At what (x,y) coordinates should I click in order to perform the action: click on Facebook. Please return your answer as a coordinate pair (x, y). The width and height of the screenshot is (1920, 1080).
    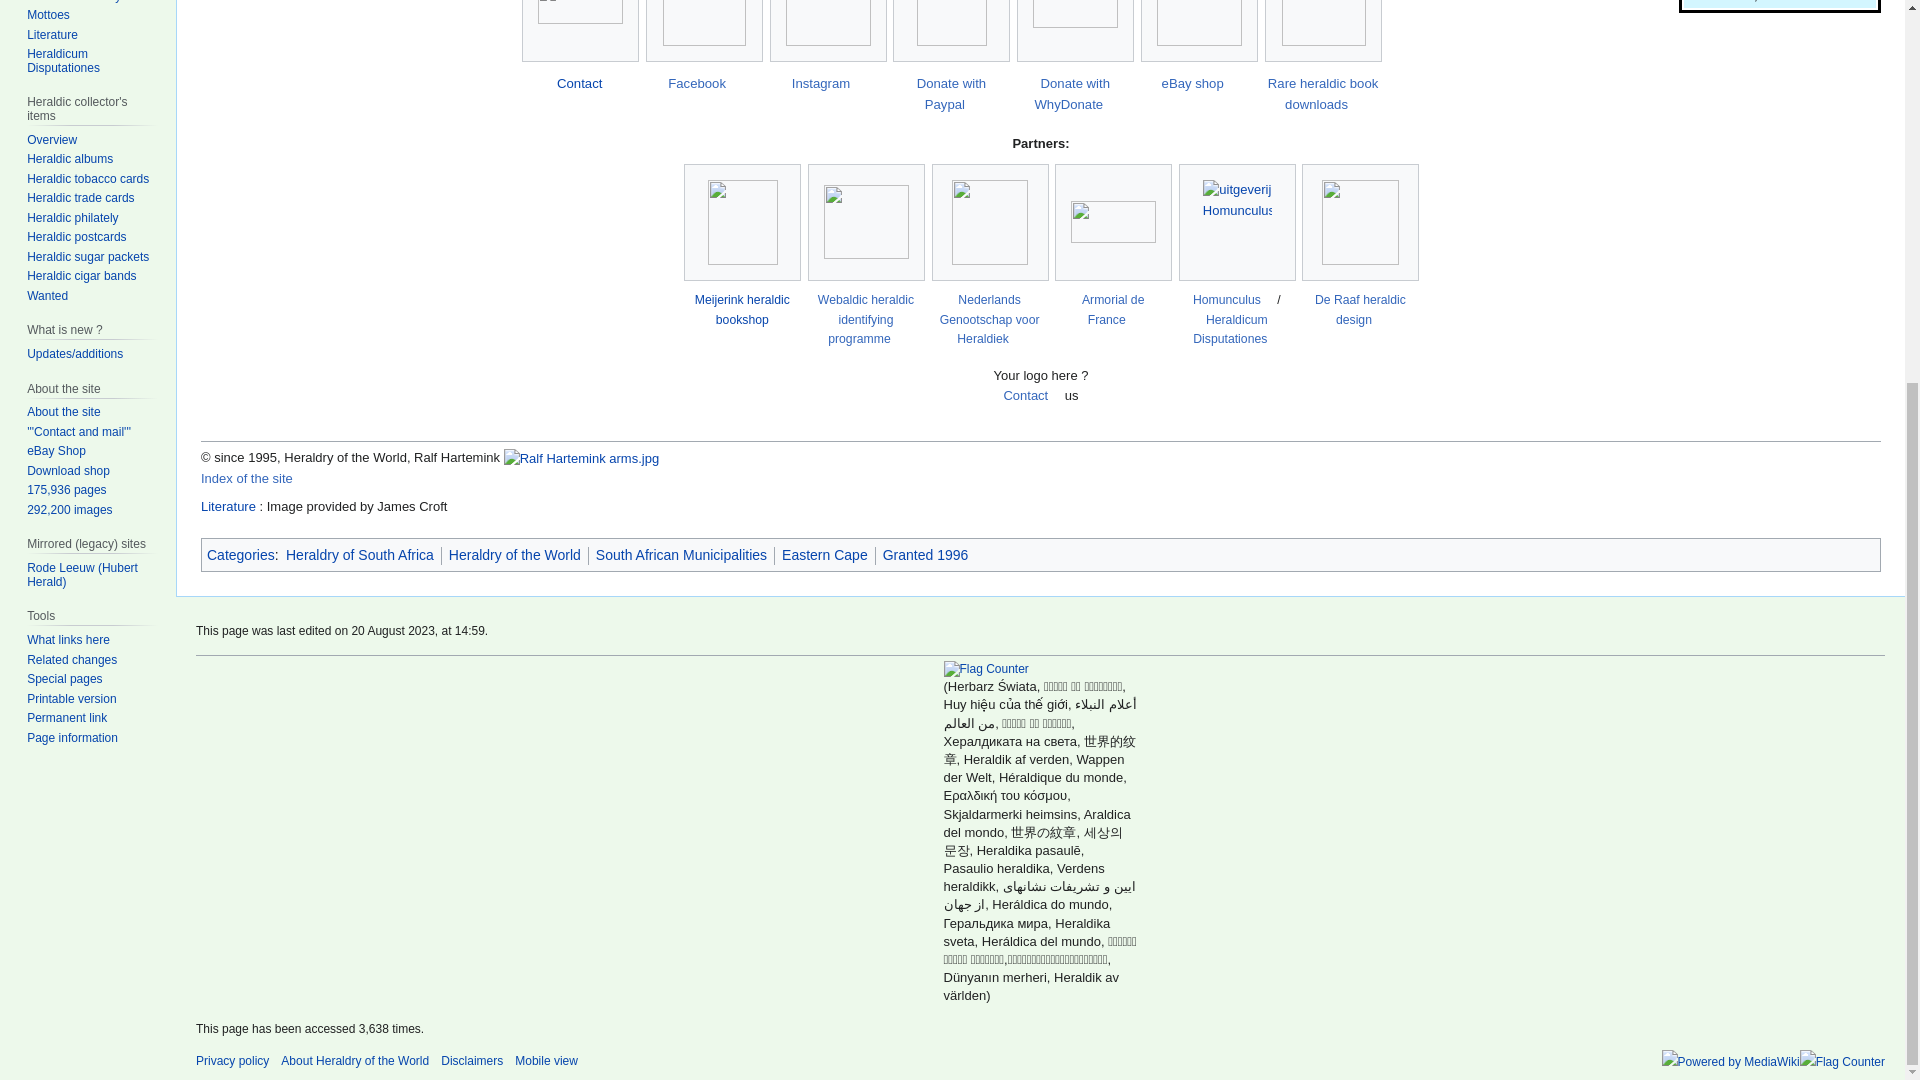
    Looking at the image, I should click on (704, 82).